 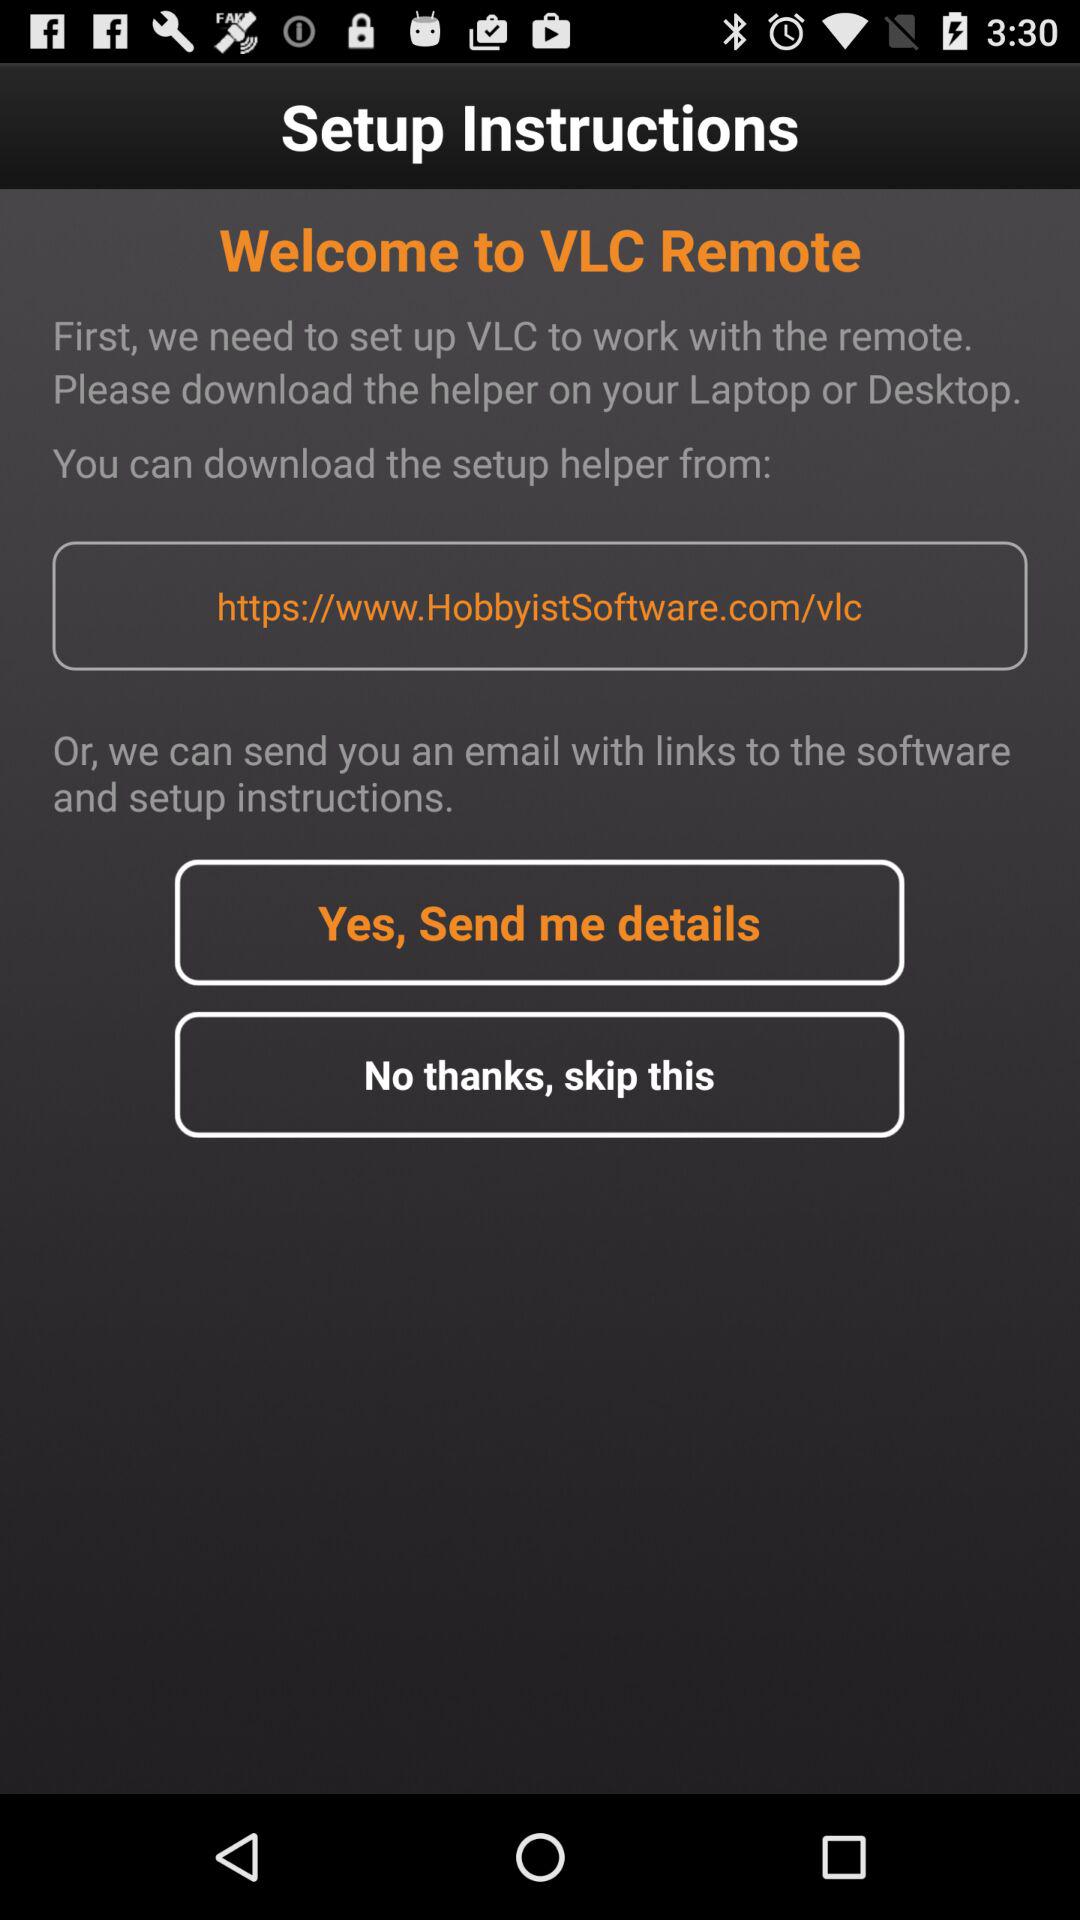 What do you see at coordinates (539, 922) in the screenshot?
I see `yes` at bounding box center [539, 922].